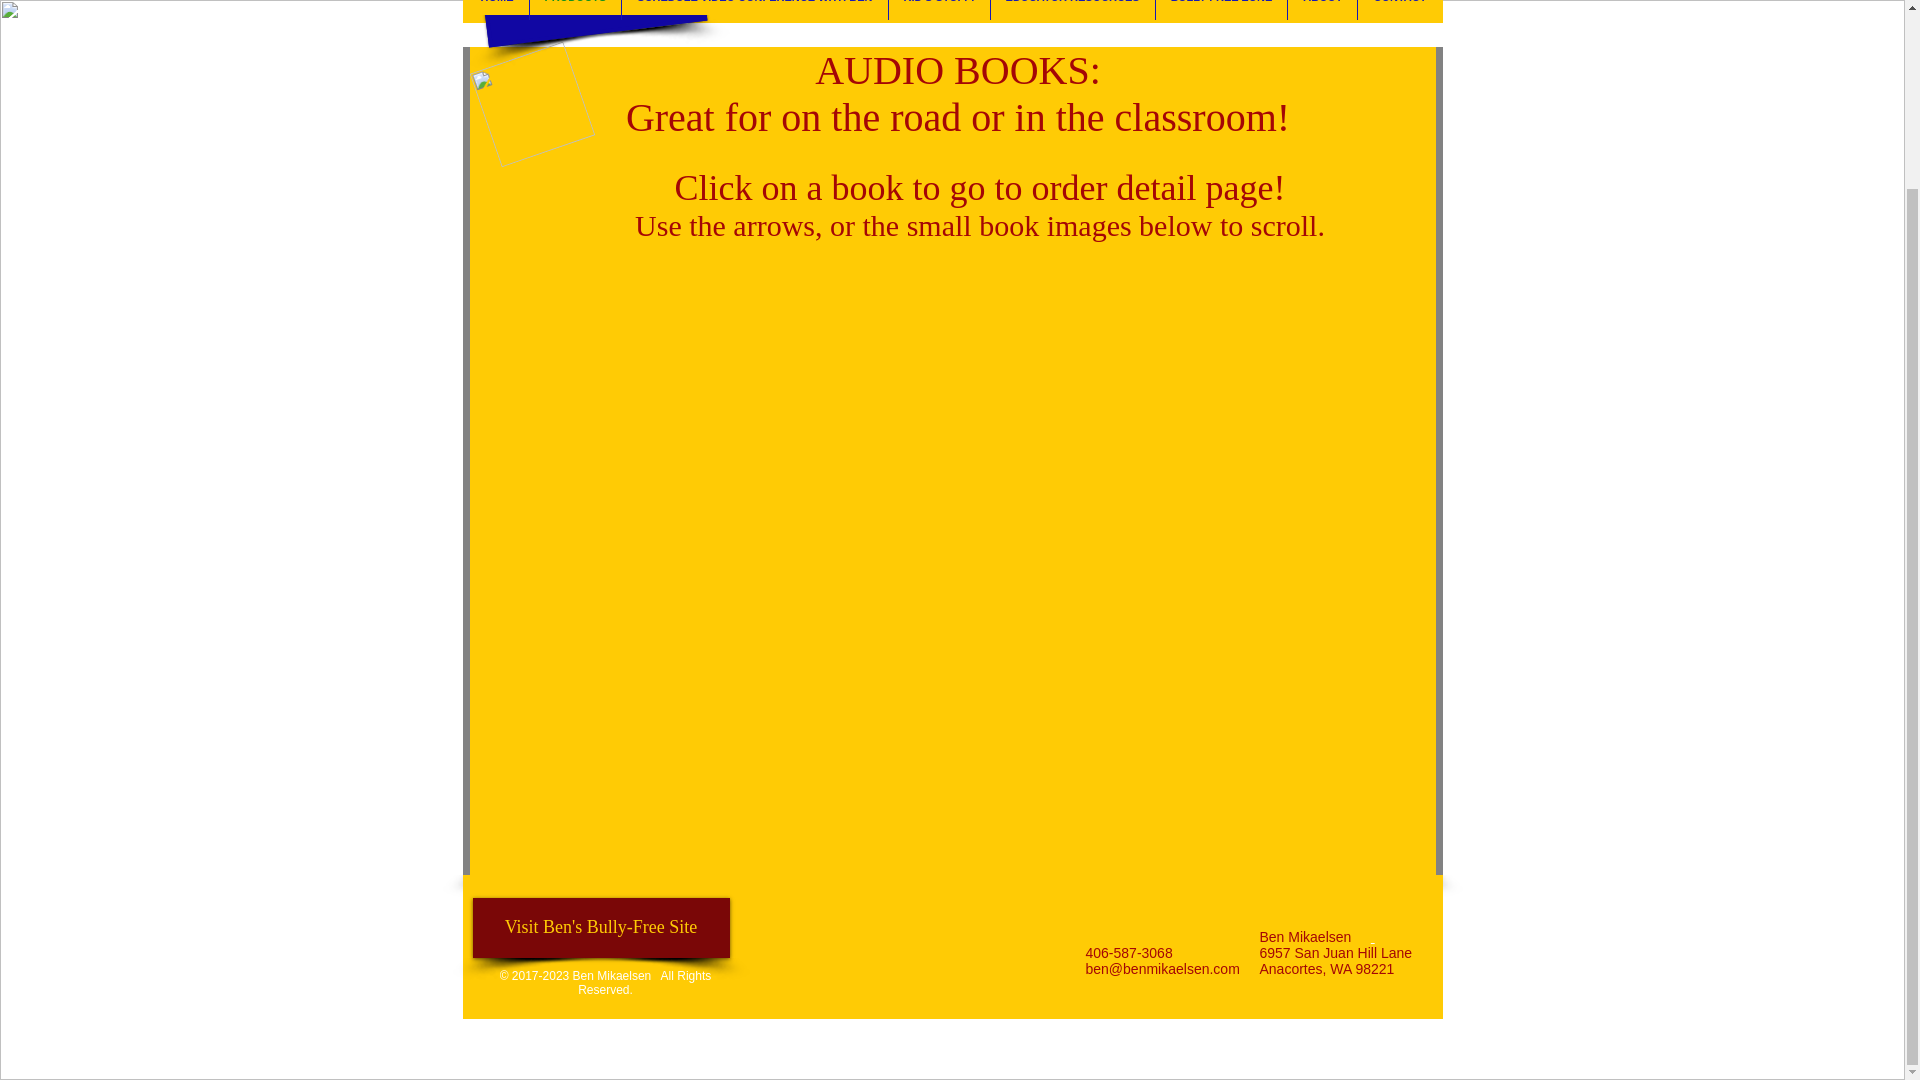 The image size is (1920, 1080). What do you see at coordinates (498, 10) in the screenshot?
I see `HOME` at bounding box center [498, 10].